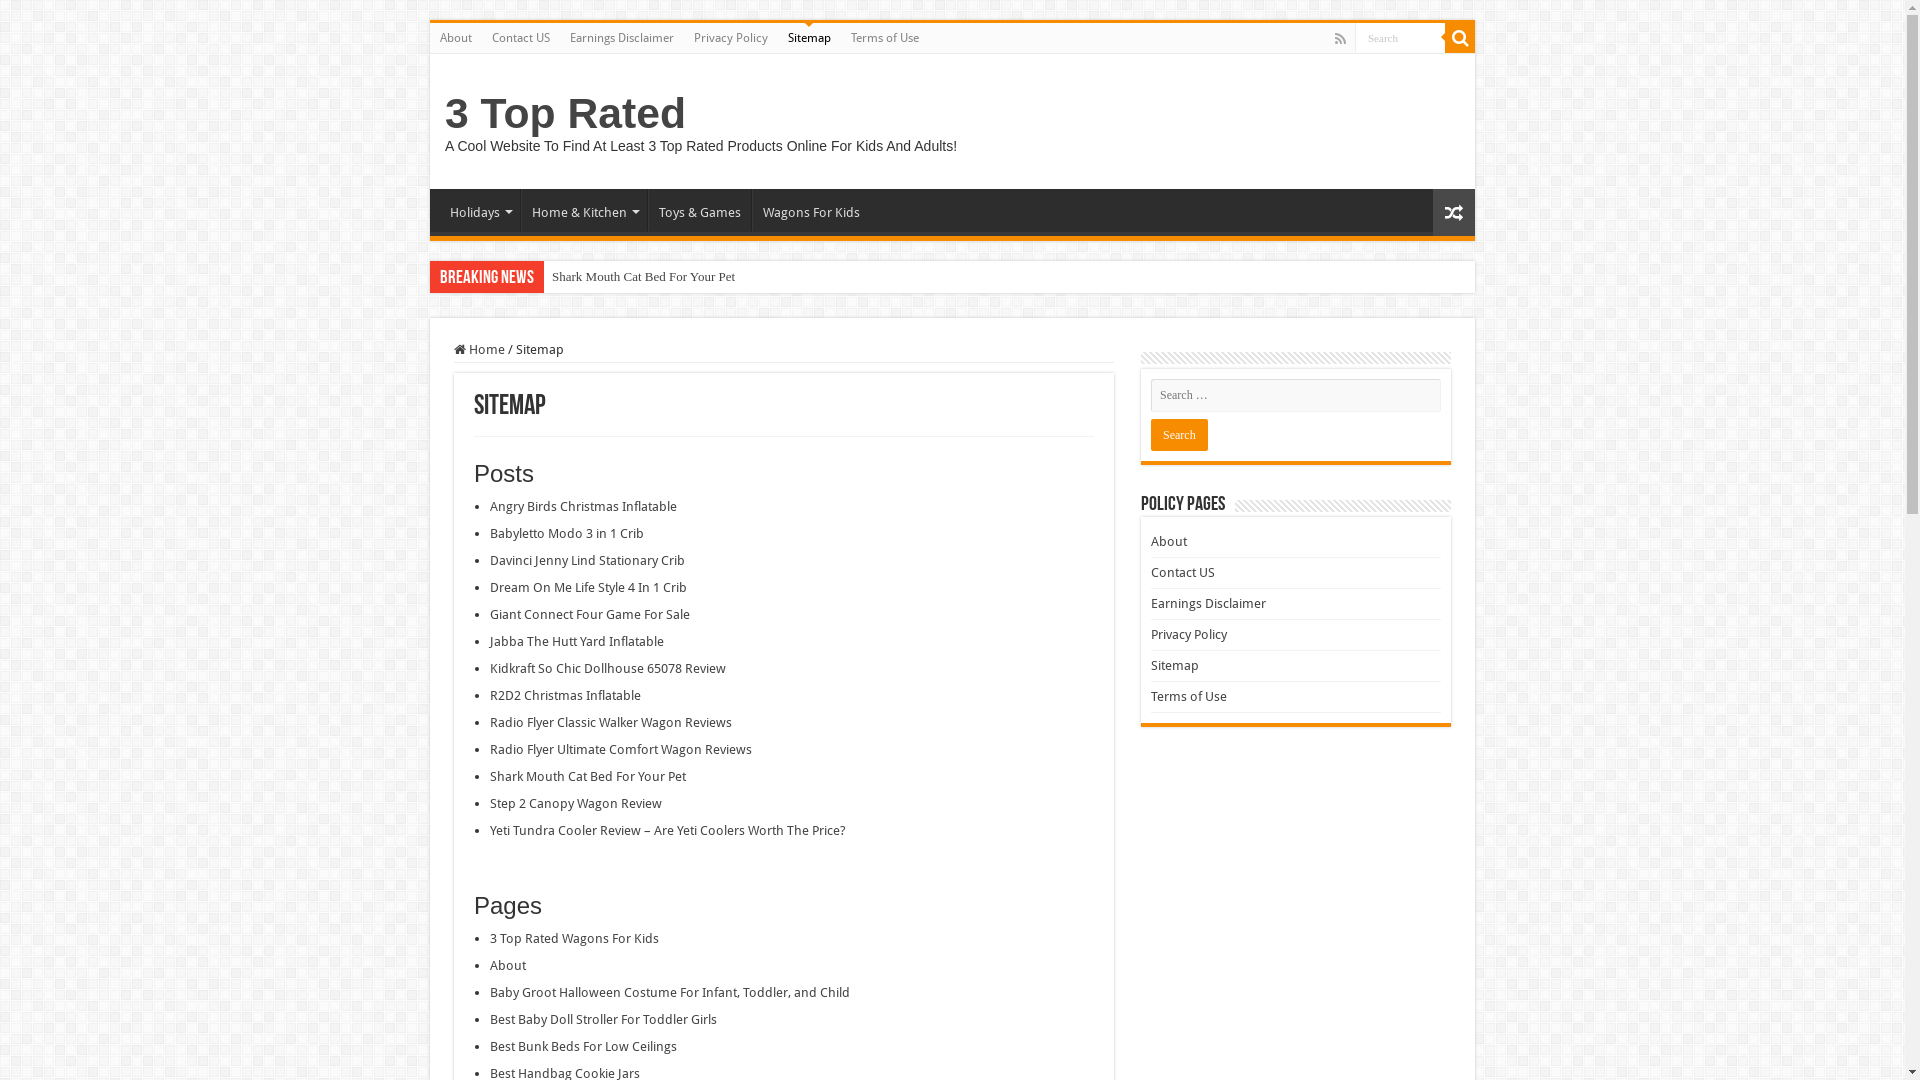  What do you see at coordinates (639, 277) in the screenshot?
I see `Angry Birds Christmas Inflatable` at bounding box center [639, 277].